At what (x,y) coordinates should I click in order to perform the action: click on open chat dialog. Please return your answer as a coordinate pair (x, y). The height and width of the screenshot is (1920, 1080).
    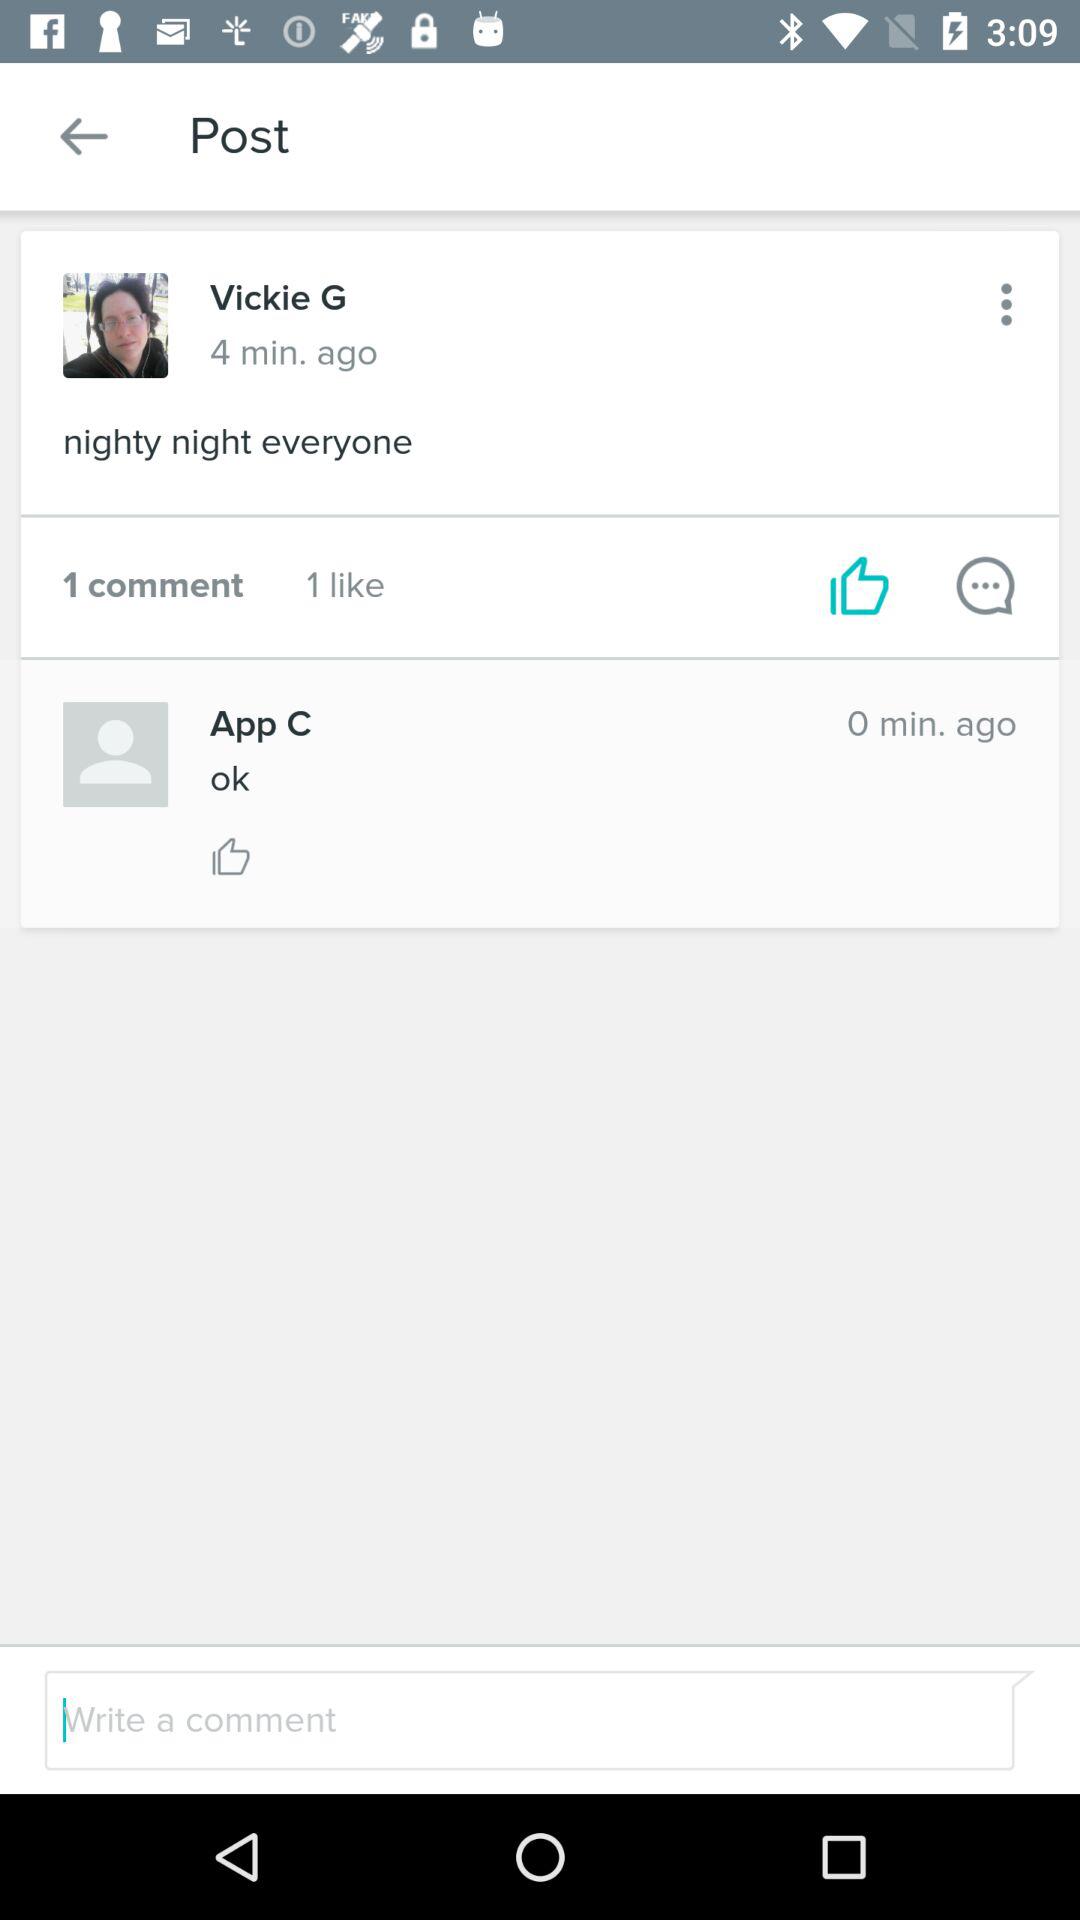
    Looking at the image, I should click on (986, 586).